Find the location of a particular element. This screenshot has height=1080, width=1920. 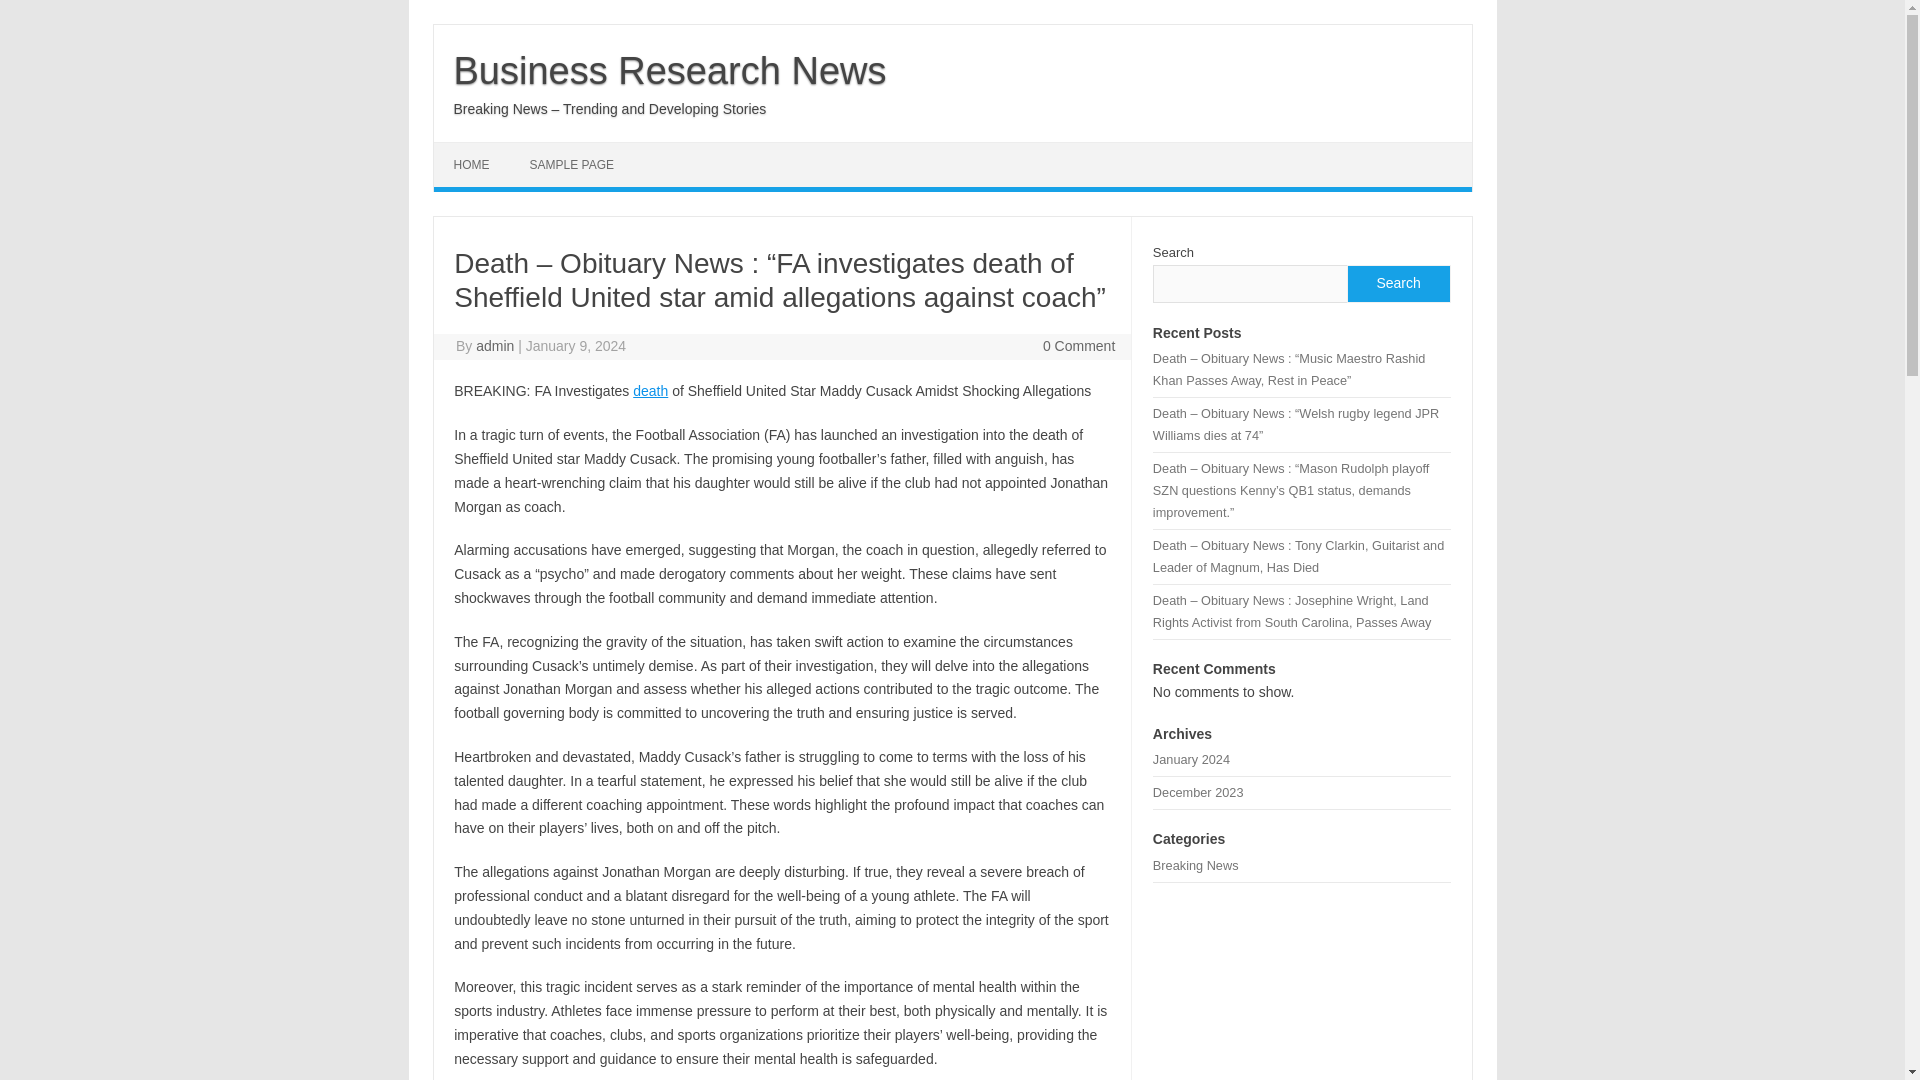

HOME is located at coordinates (472, 164).